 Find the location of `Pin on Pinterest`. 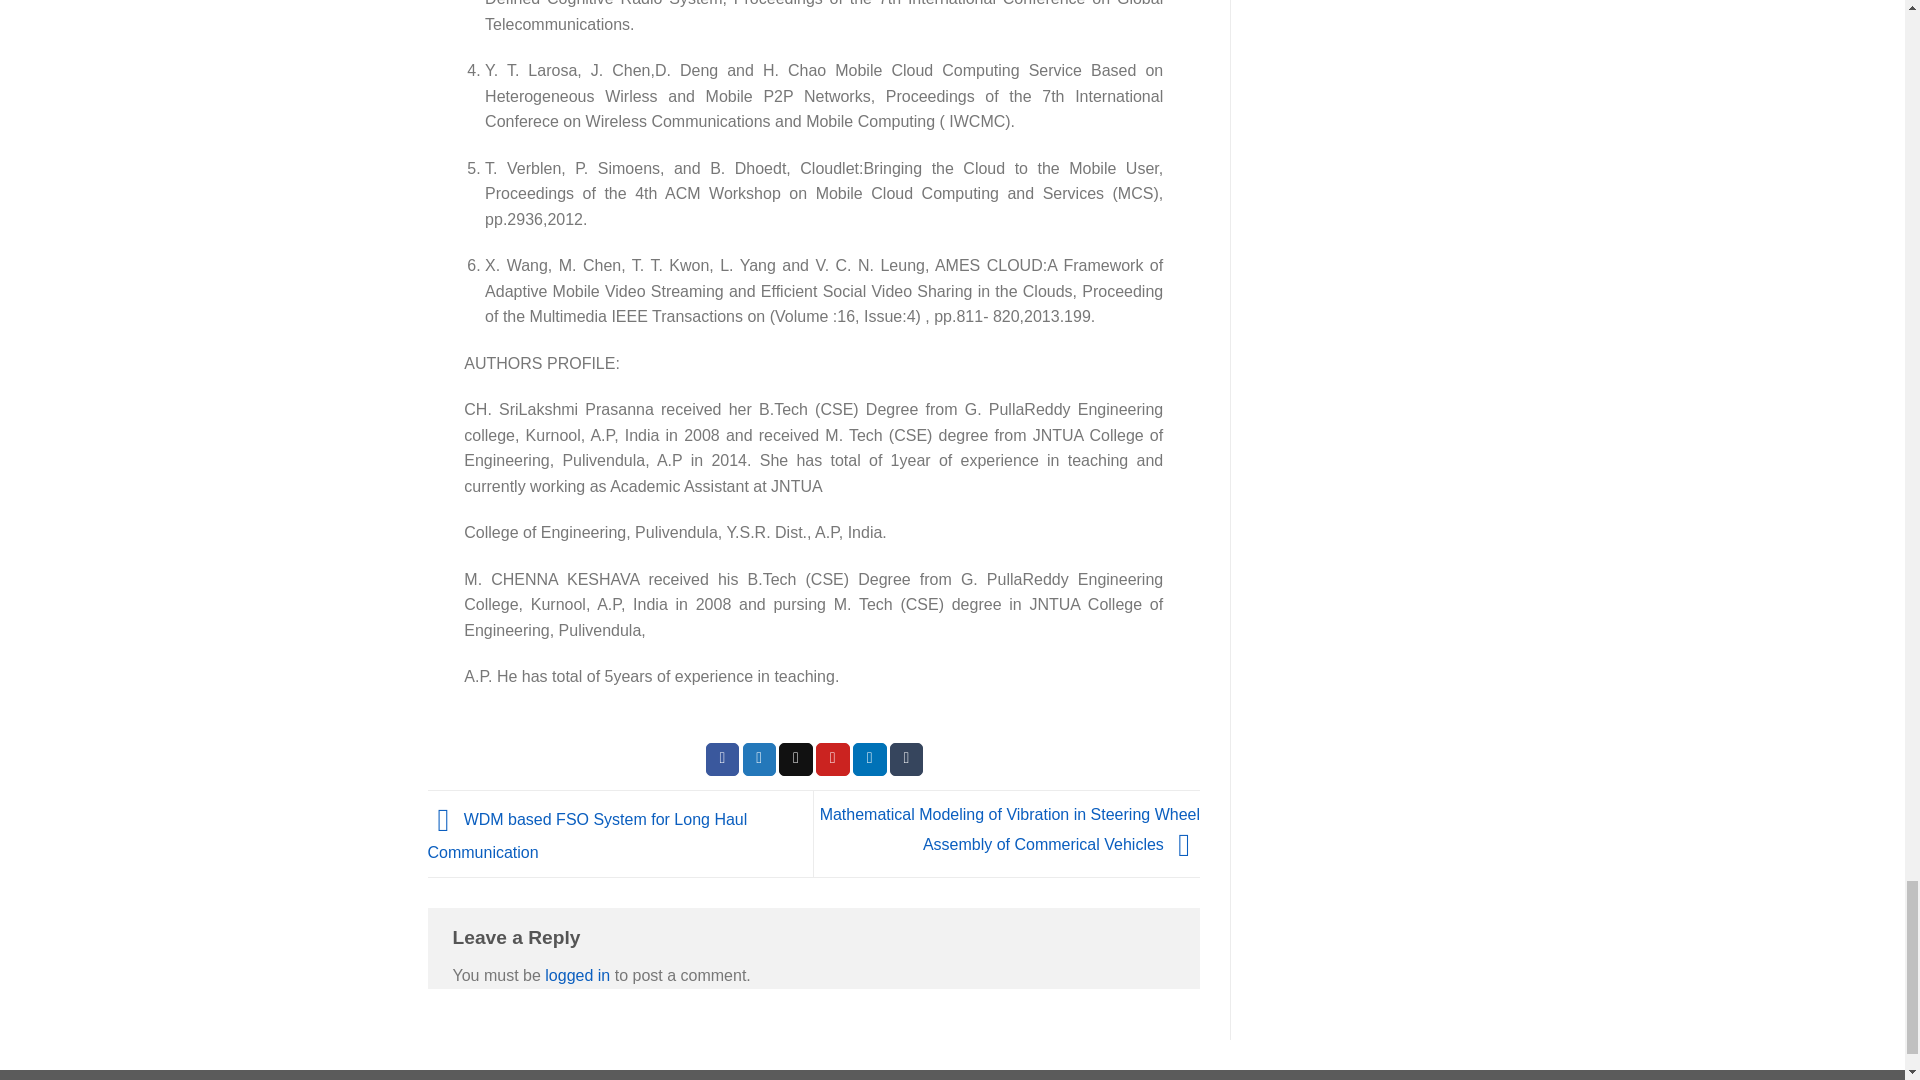

Pin on Pinterest is located at coordinates (833, 760).